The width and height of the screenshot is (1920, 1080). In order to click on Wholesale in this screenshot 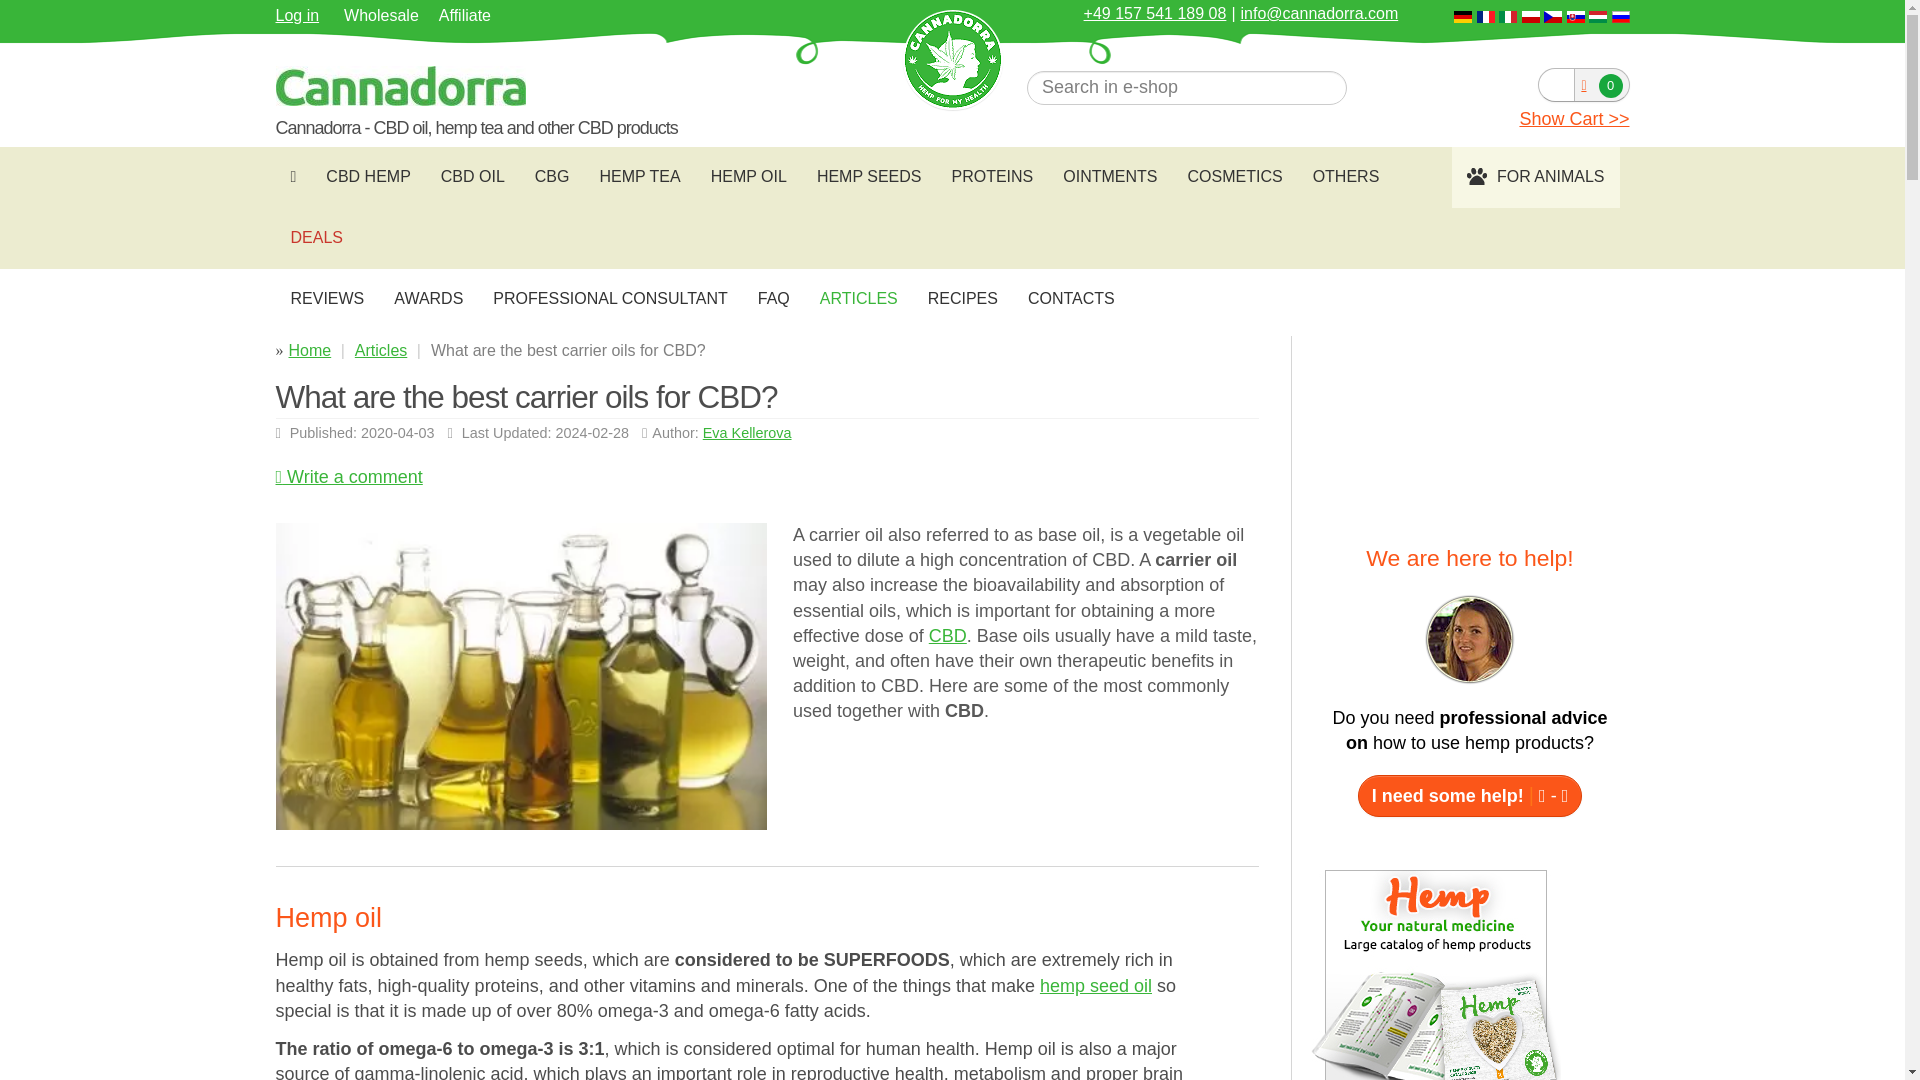, I will do `click(386, 16)`.